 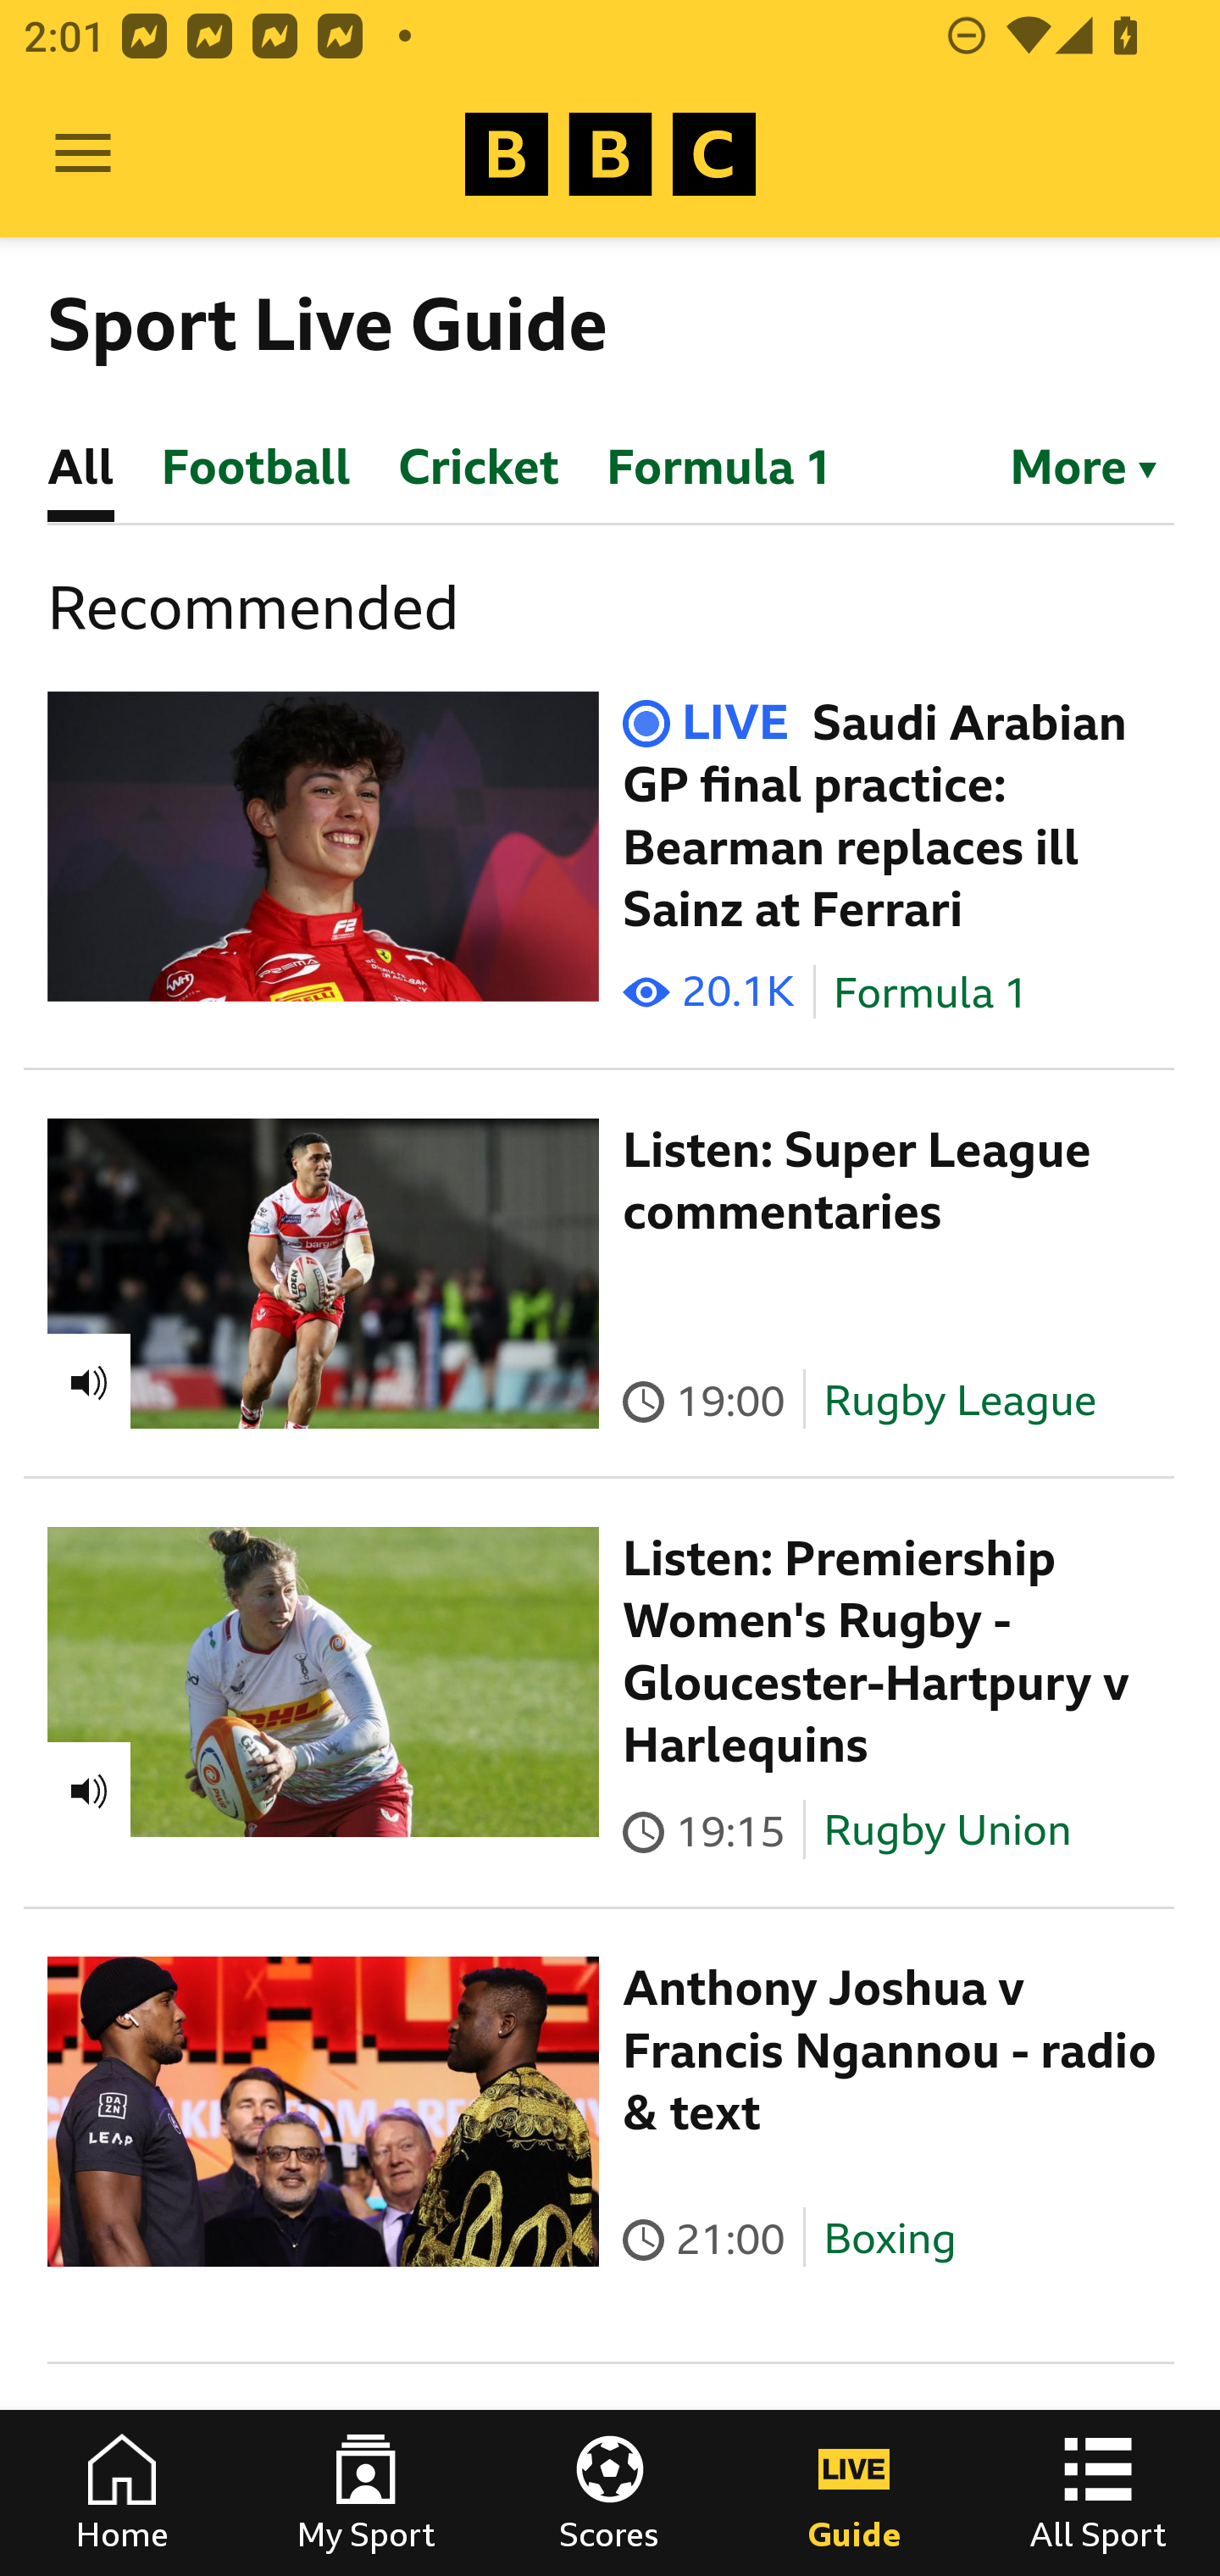 I want to click on Scores, so click(x=610, y=2493).